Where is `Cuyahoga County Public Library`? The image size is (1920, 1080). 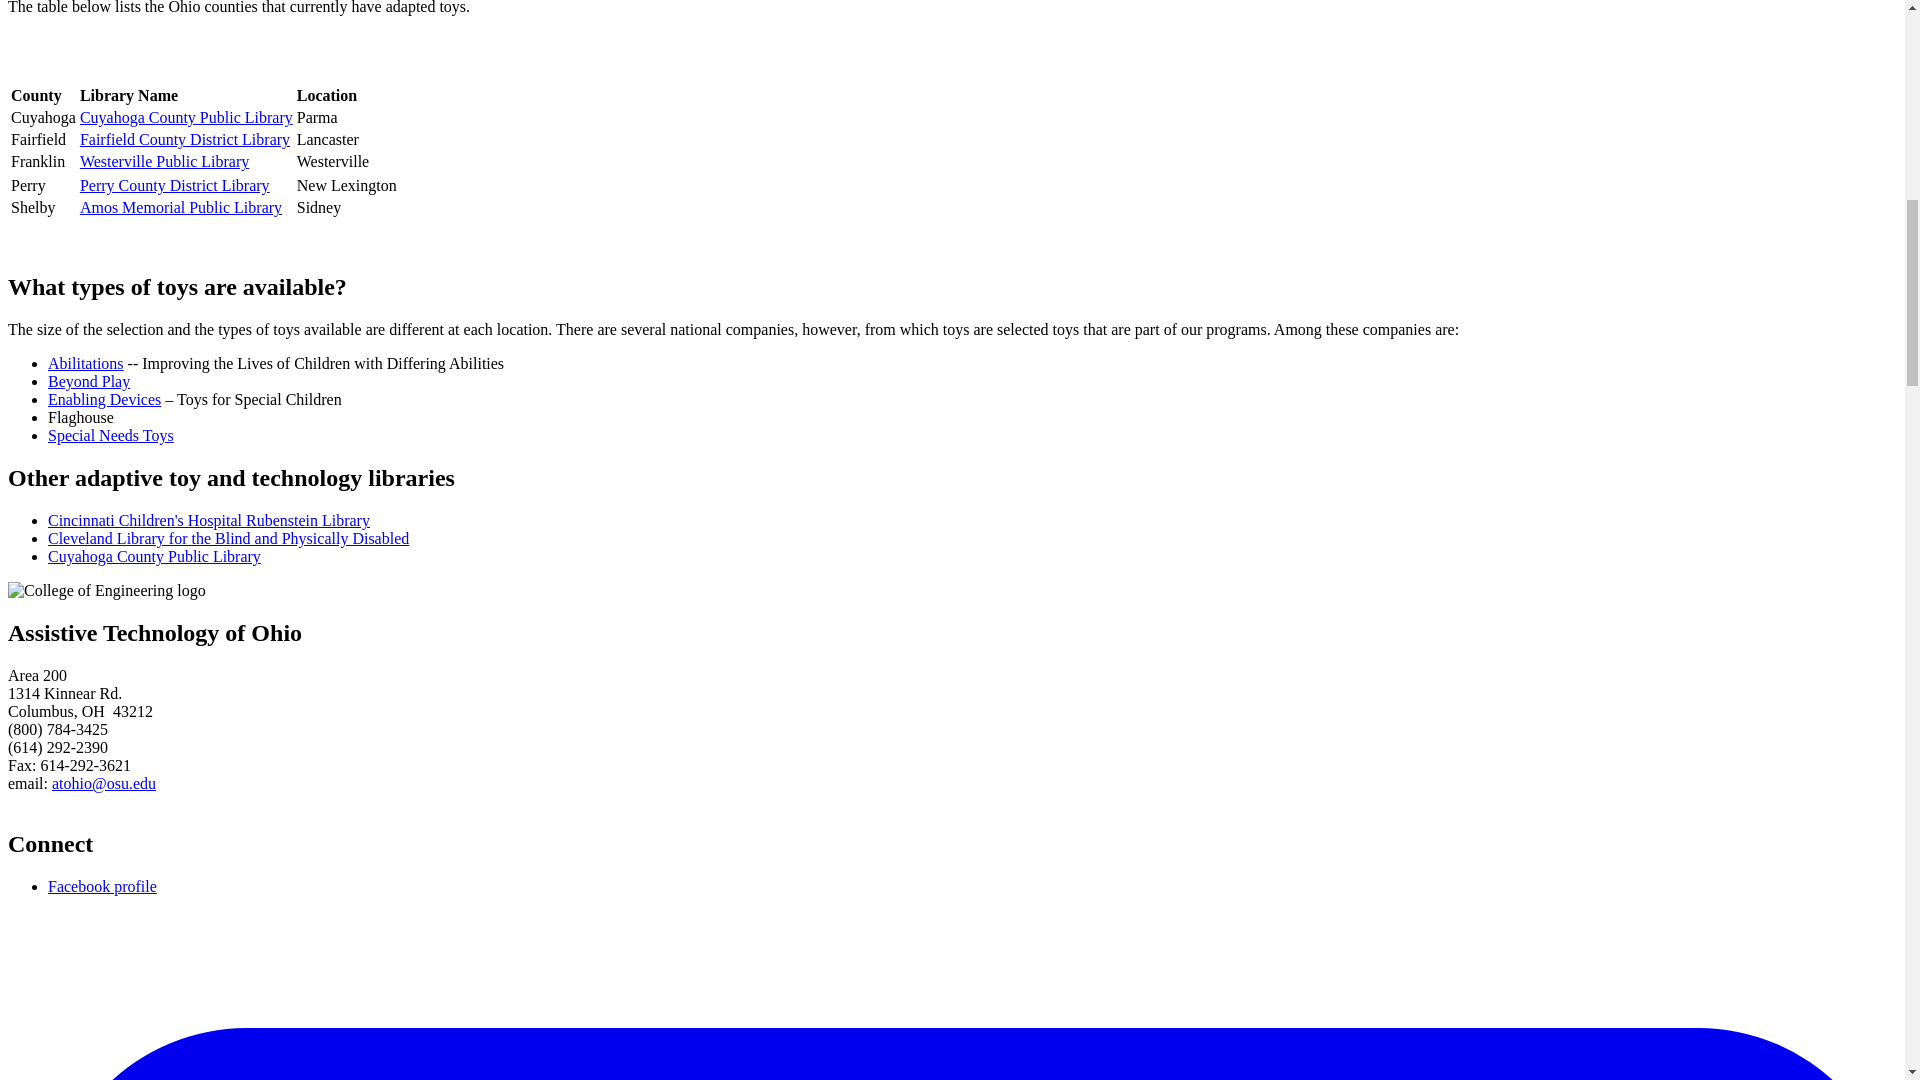
Cuyahoga County Public Library is located at coordinates (186, 118).